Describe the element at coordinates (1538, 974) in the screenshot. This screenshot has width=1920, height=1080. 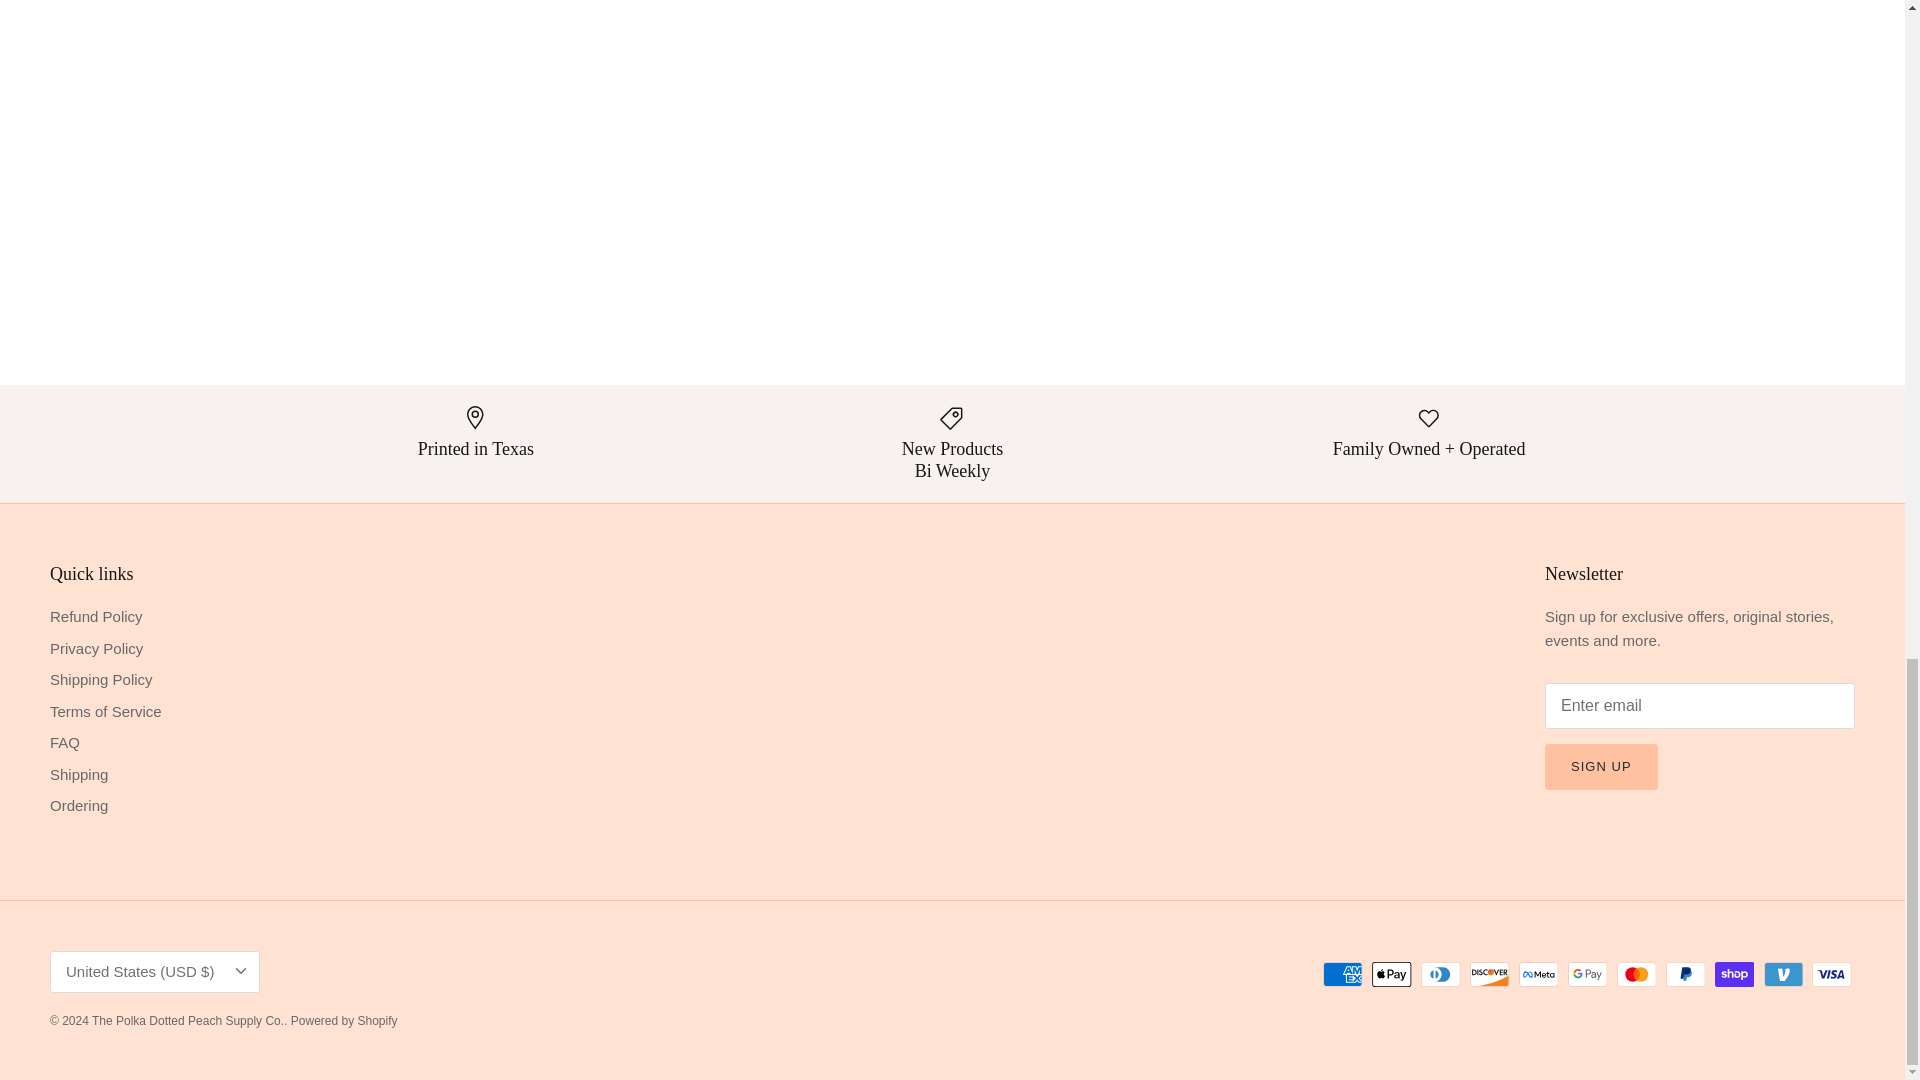
I see `Meta Pay` at that location.